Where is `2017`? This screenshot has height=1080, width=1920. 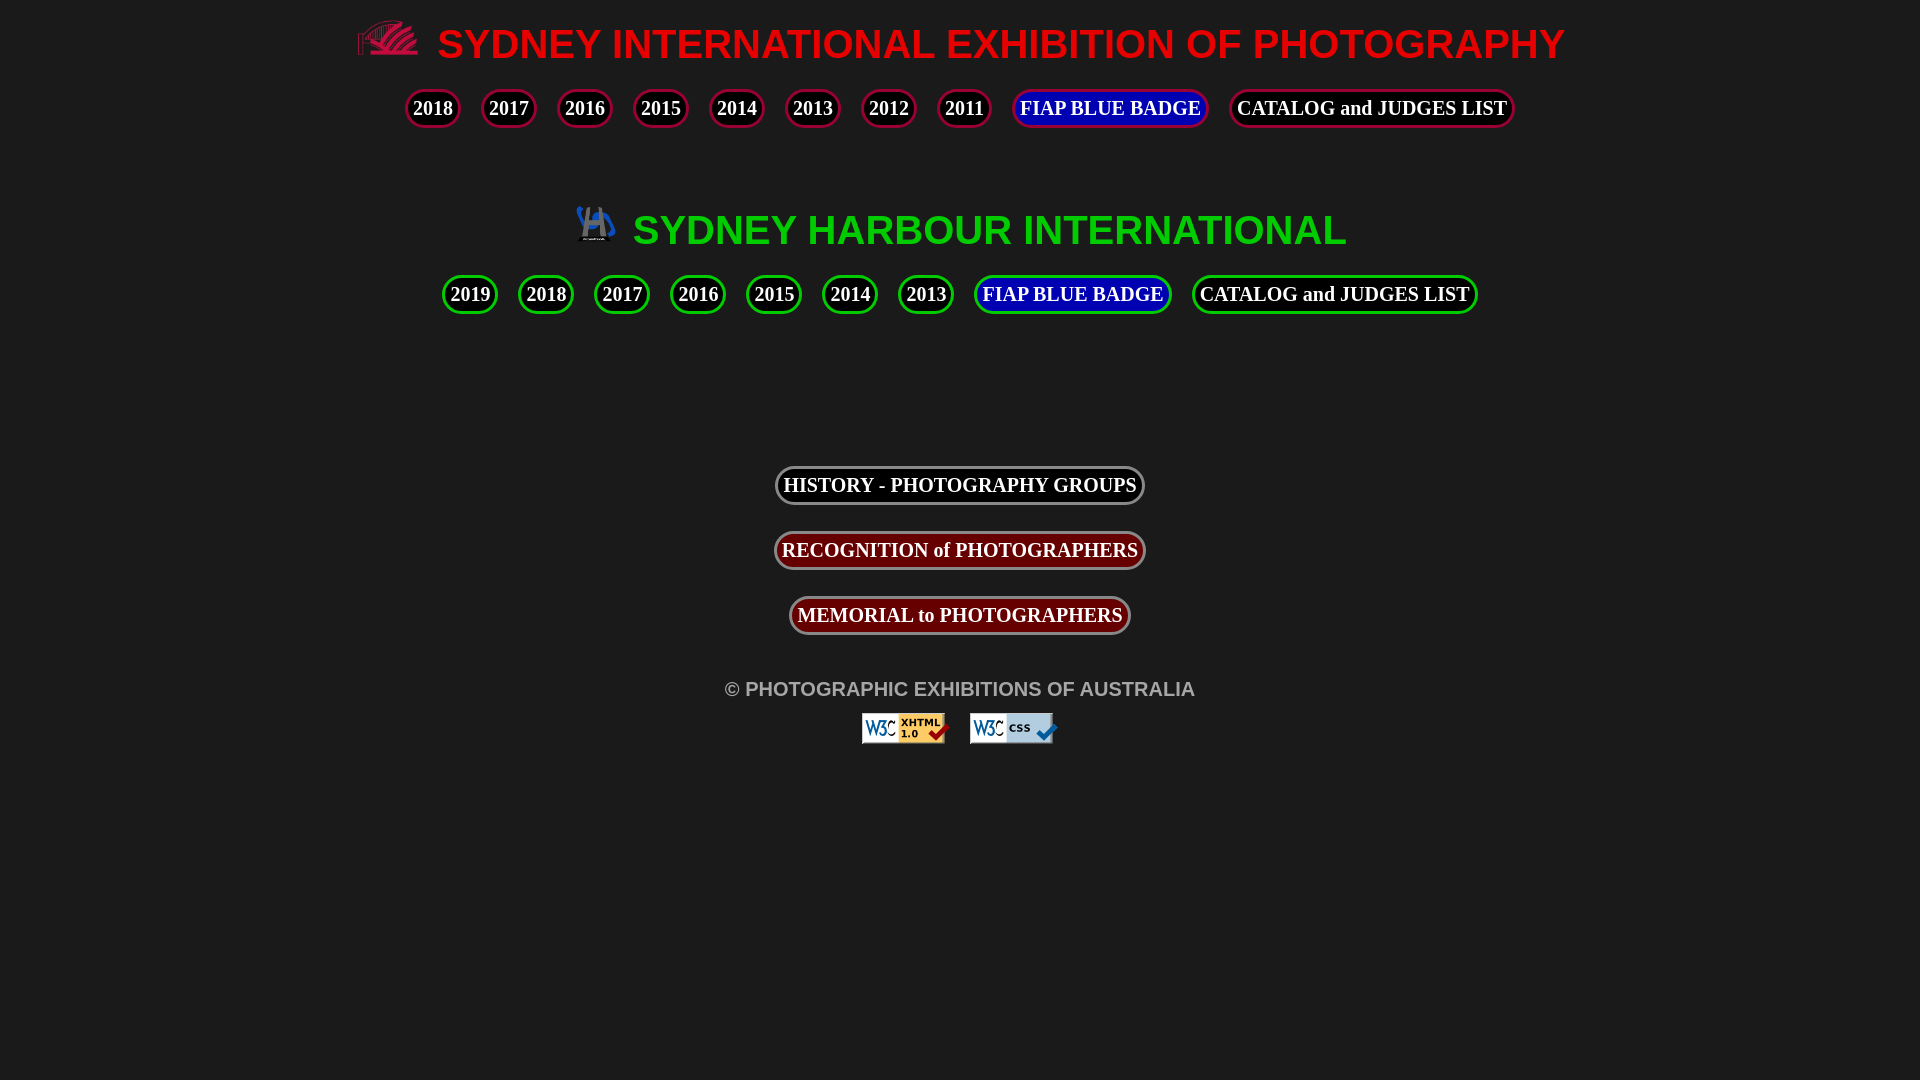 2017 is located at coordinates (509, 108).